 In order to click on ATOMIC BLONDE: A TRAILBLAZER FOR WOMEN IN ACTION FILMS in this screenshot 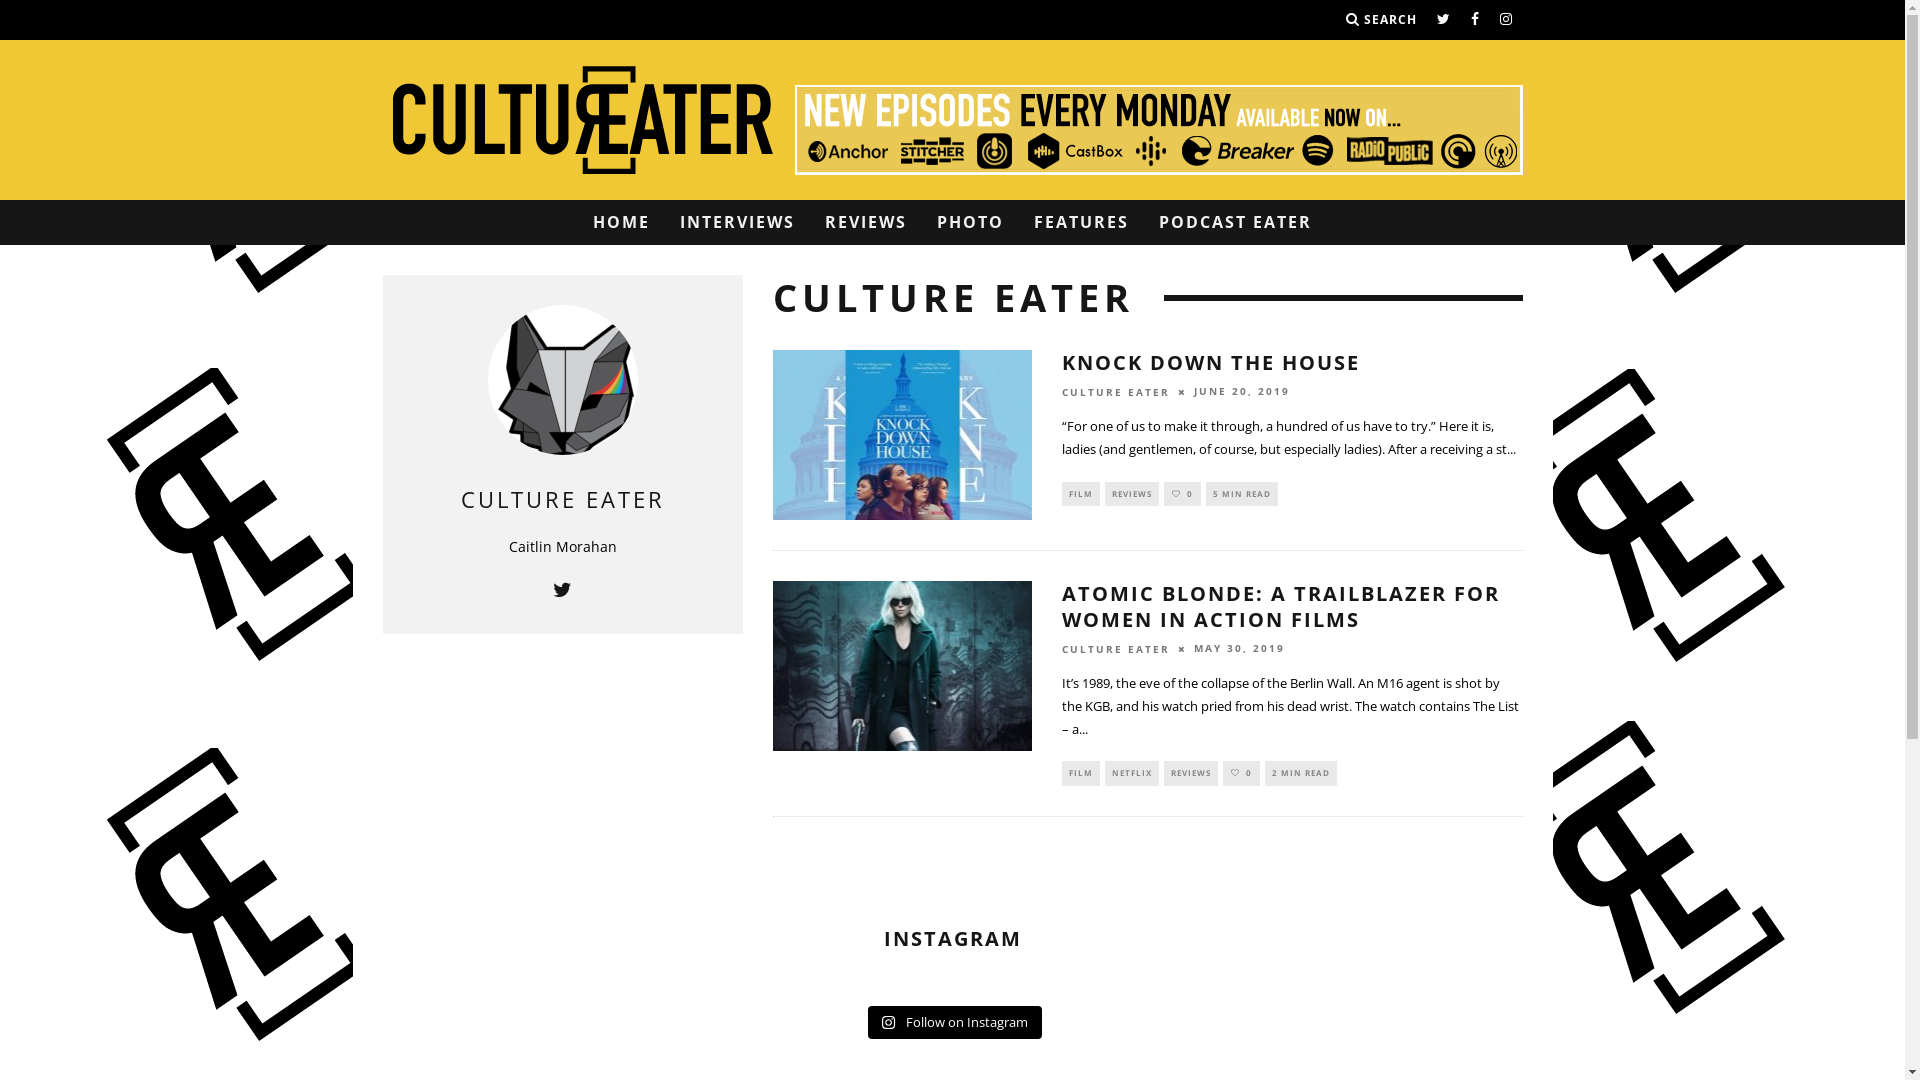, I will do `click(1281, 606)`.